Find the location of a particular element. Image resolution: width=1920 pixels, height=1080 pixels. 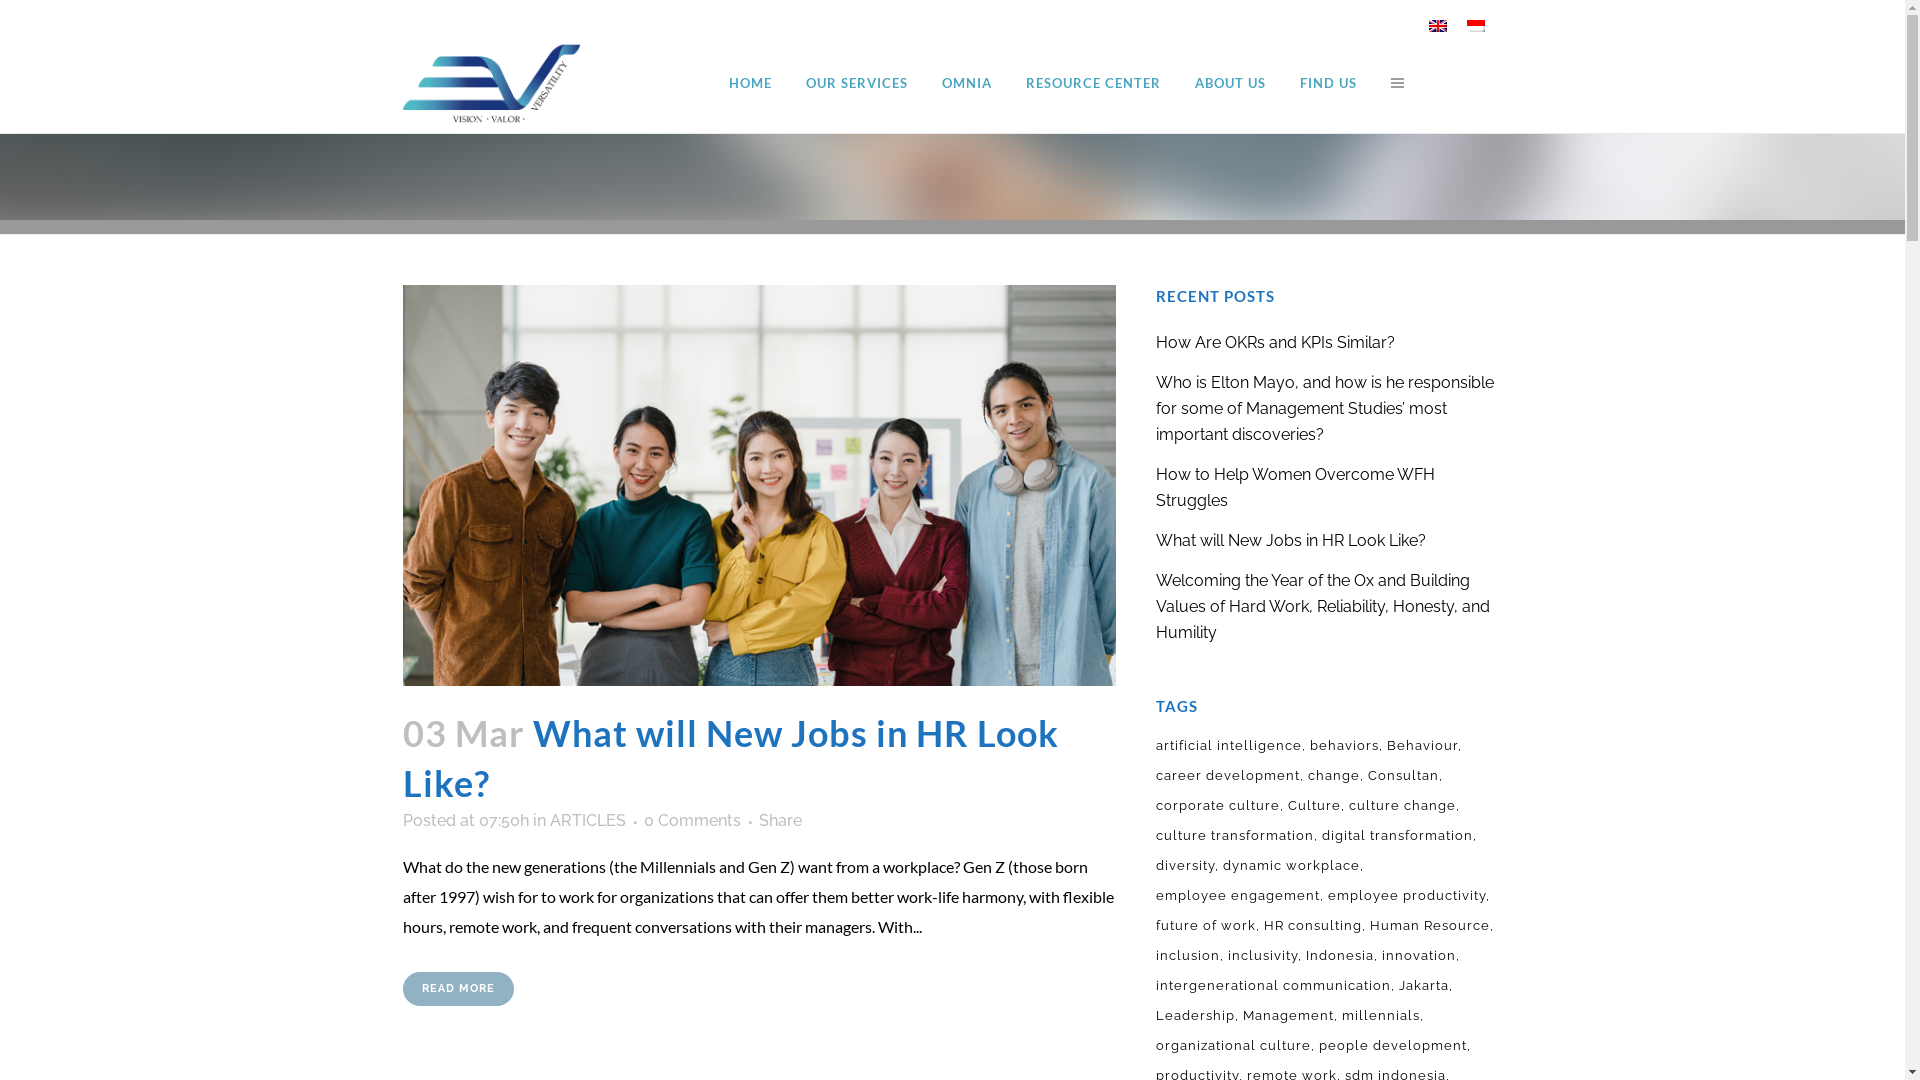

employee productivity is located at coordinates (1409, 896).